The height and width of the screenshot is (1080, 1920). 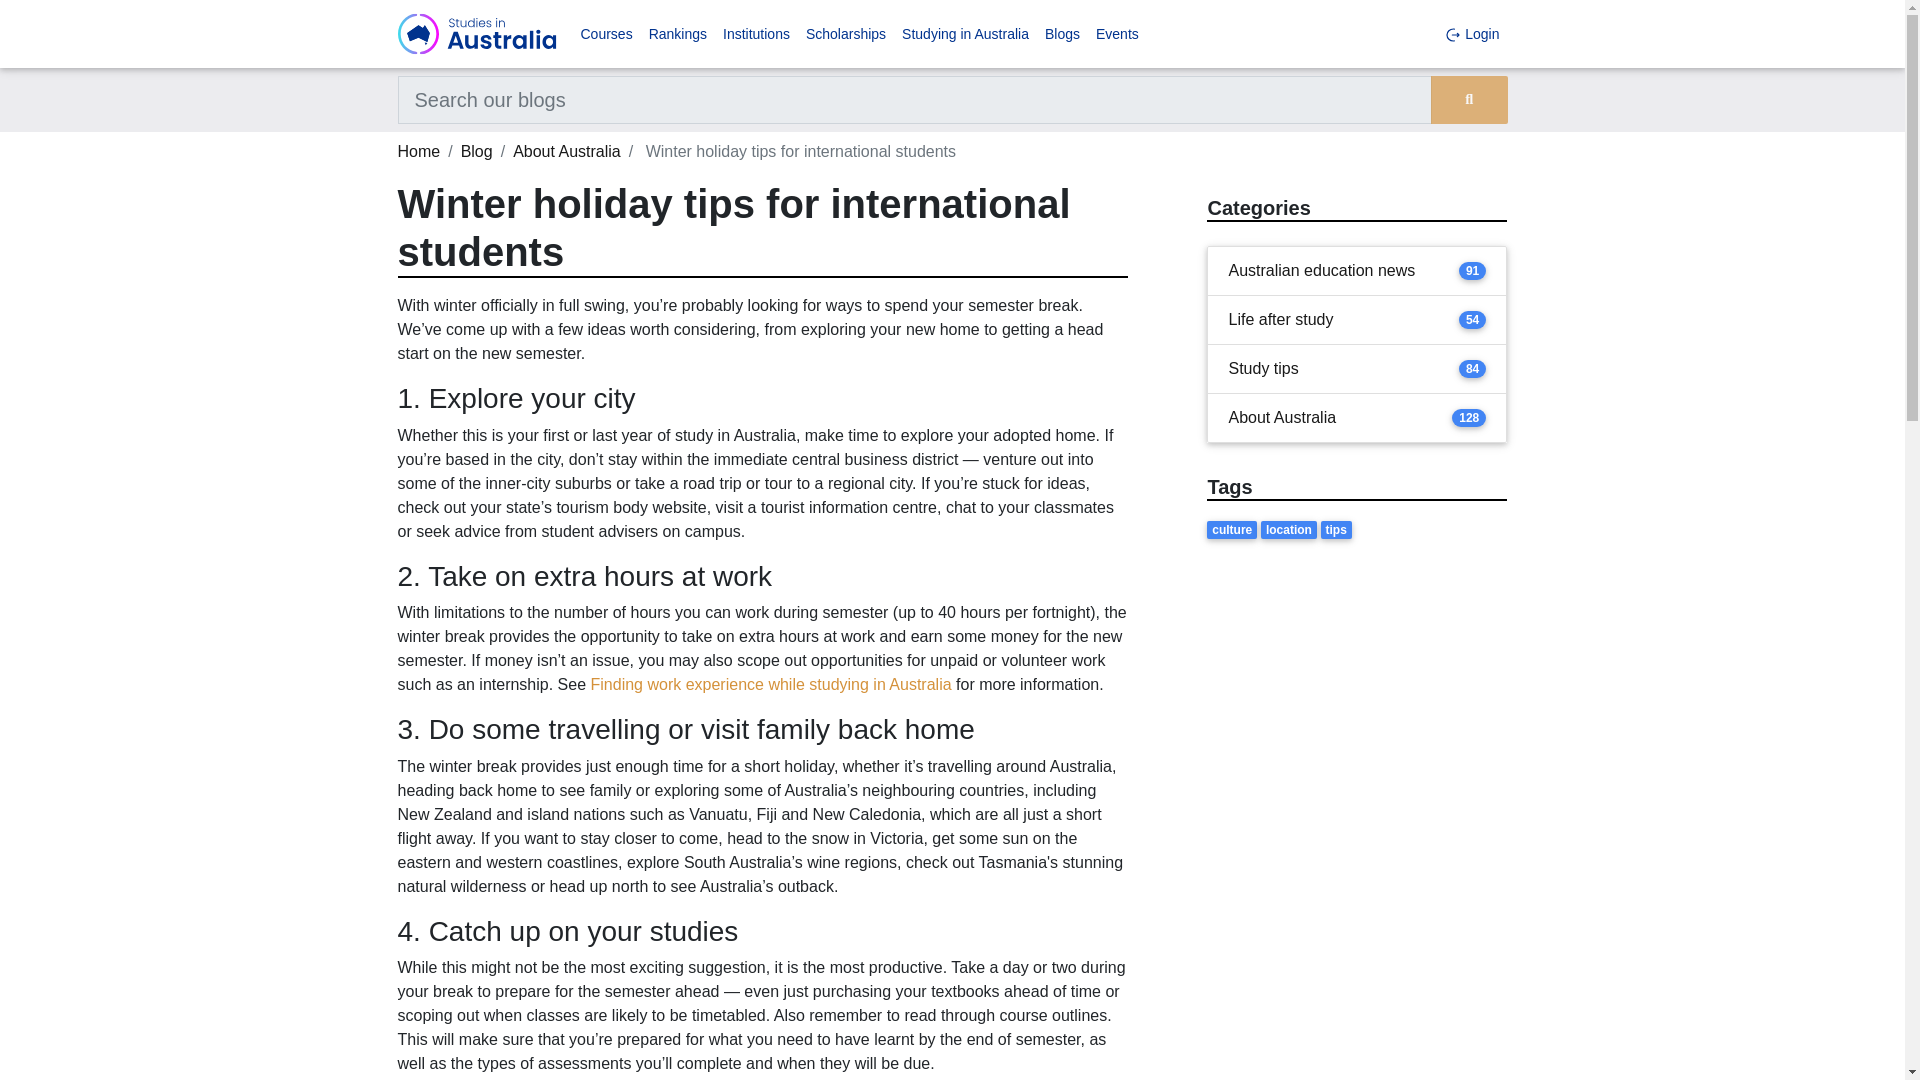 What do you see at coordinates (846, 34) in the screenshot?
I see `Scholarships` at bounding box center [846, 34].